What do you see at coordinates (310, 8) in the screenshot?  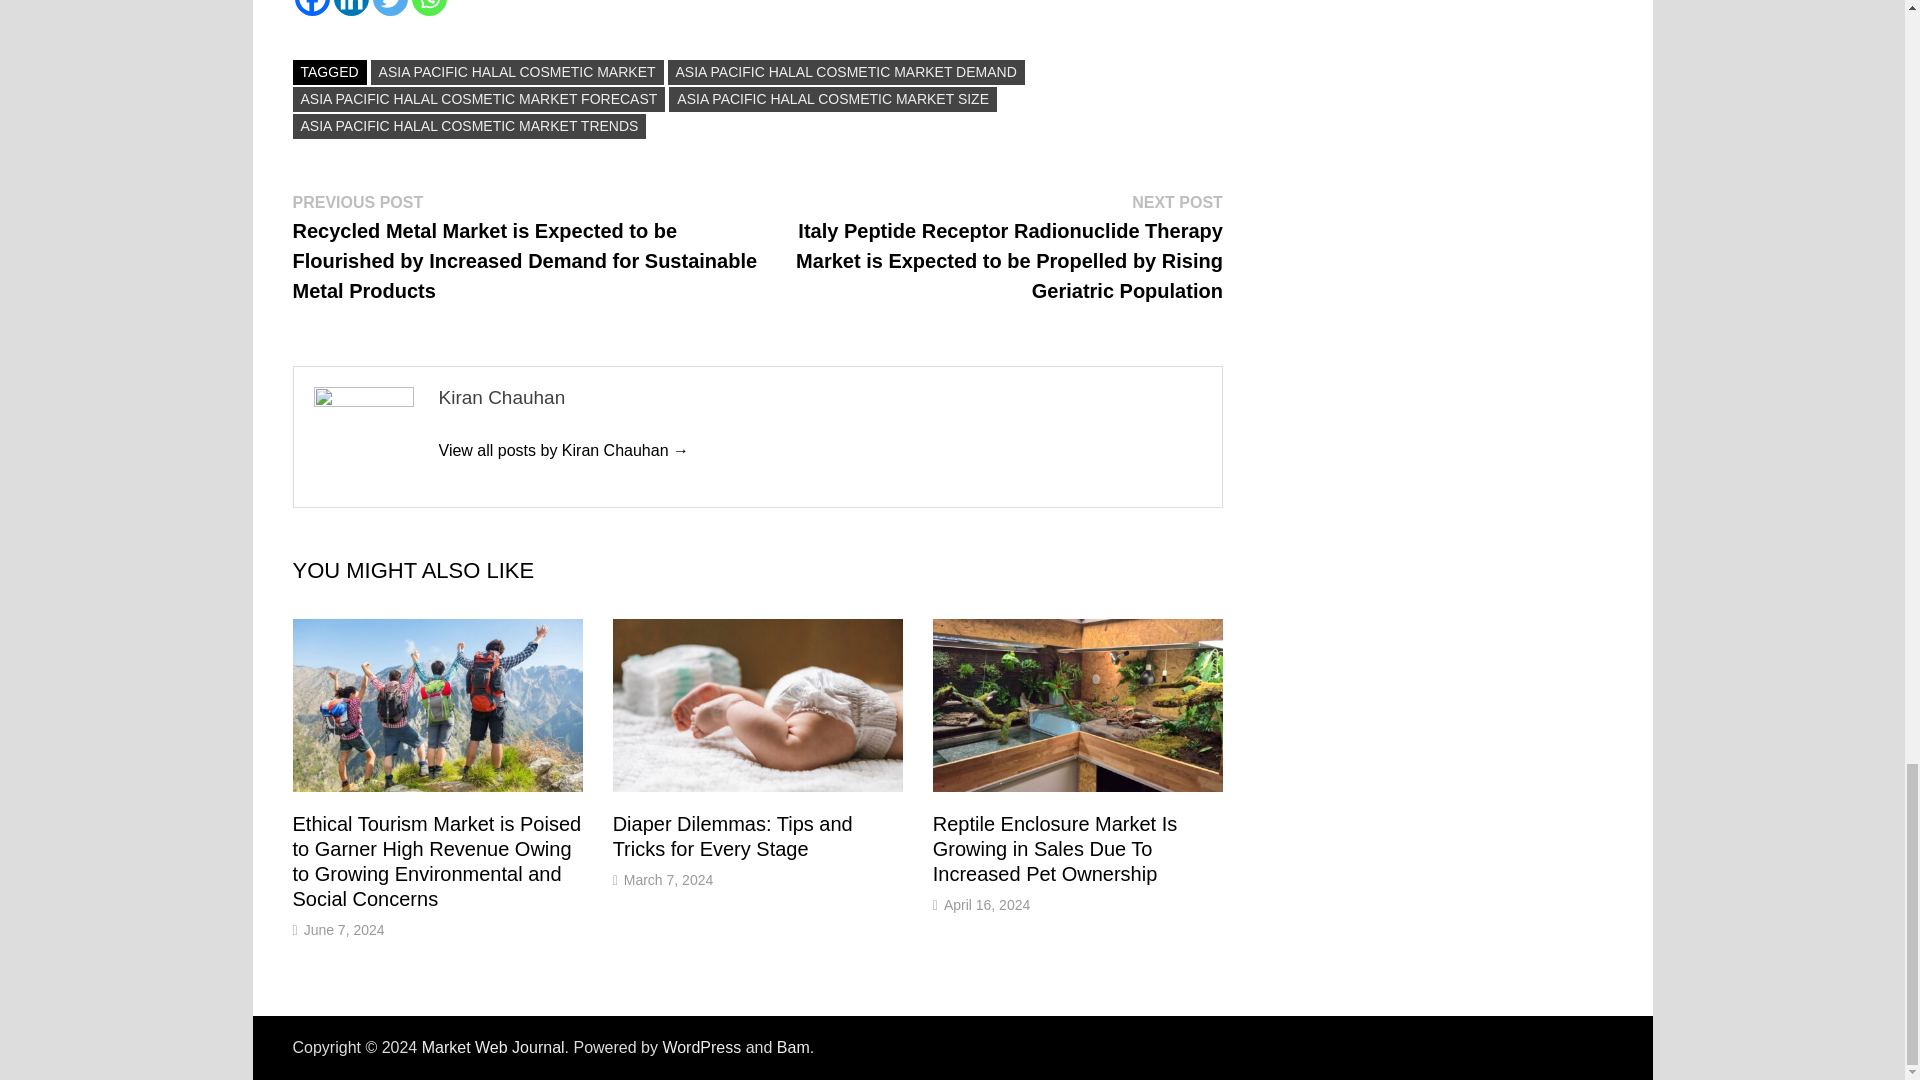 I see `Facebook` at bounding box center [310, 8].